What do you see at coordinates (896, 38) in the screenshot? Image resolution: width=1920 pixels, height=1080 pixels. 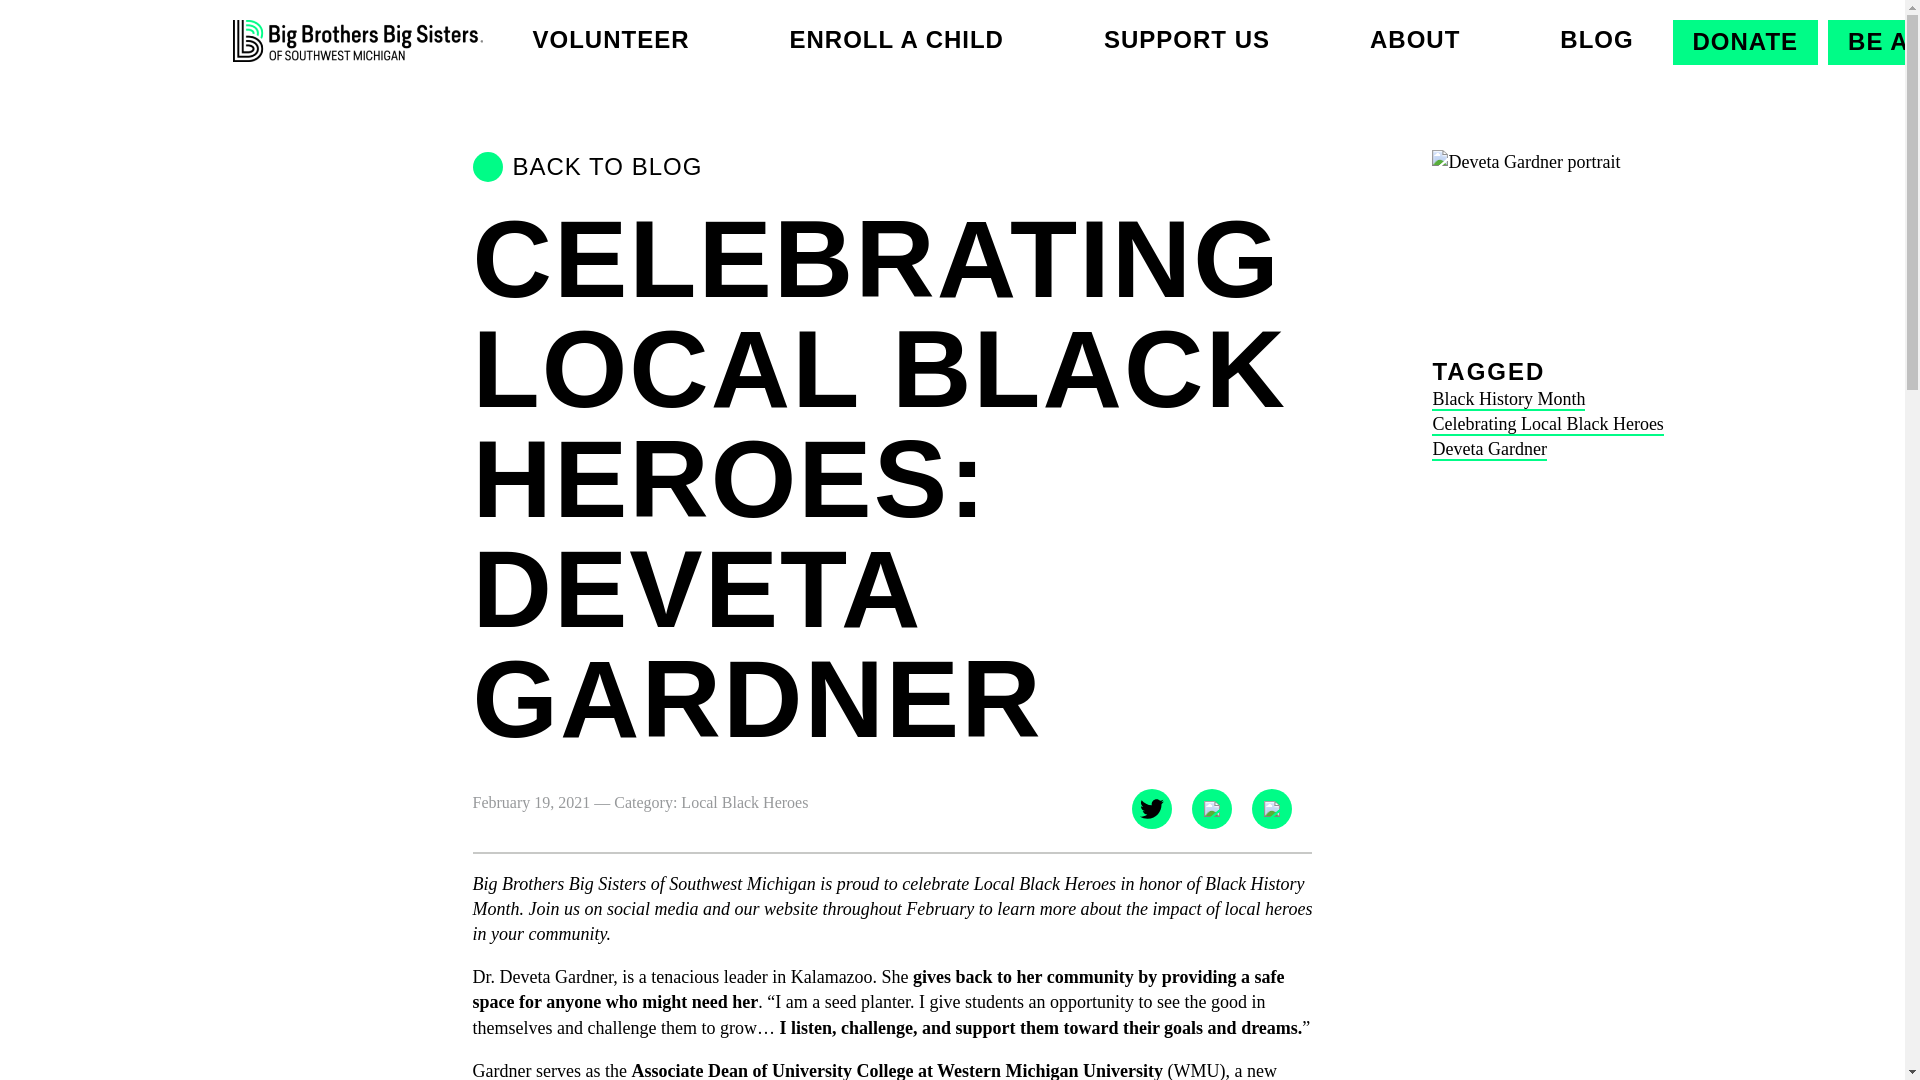 I see `ENROLL A CHILD` at bounding box center [896, 38].